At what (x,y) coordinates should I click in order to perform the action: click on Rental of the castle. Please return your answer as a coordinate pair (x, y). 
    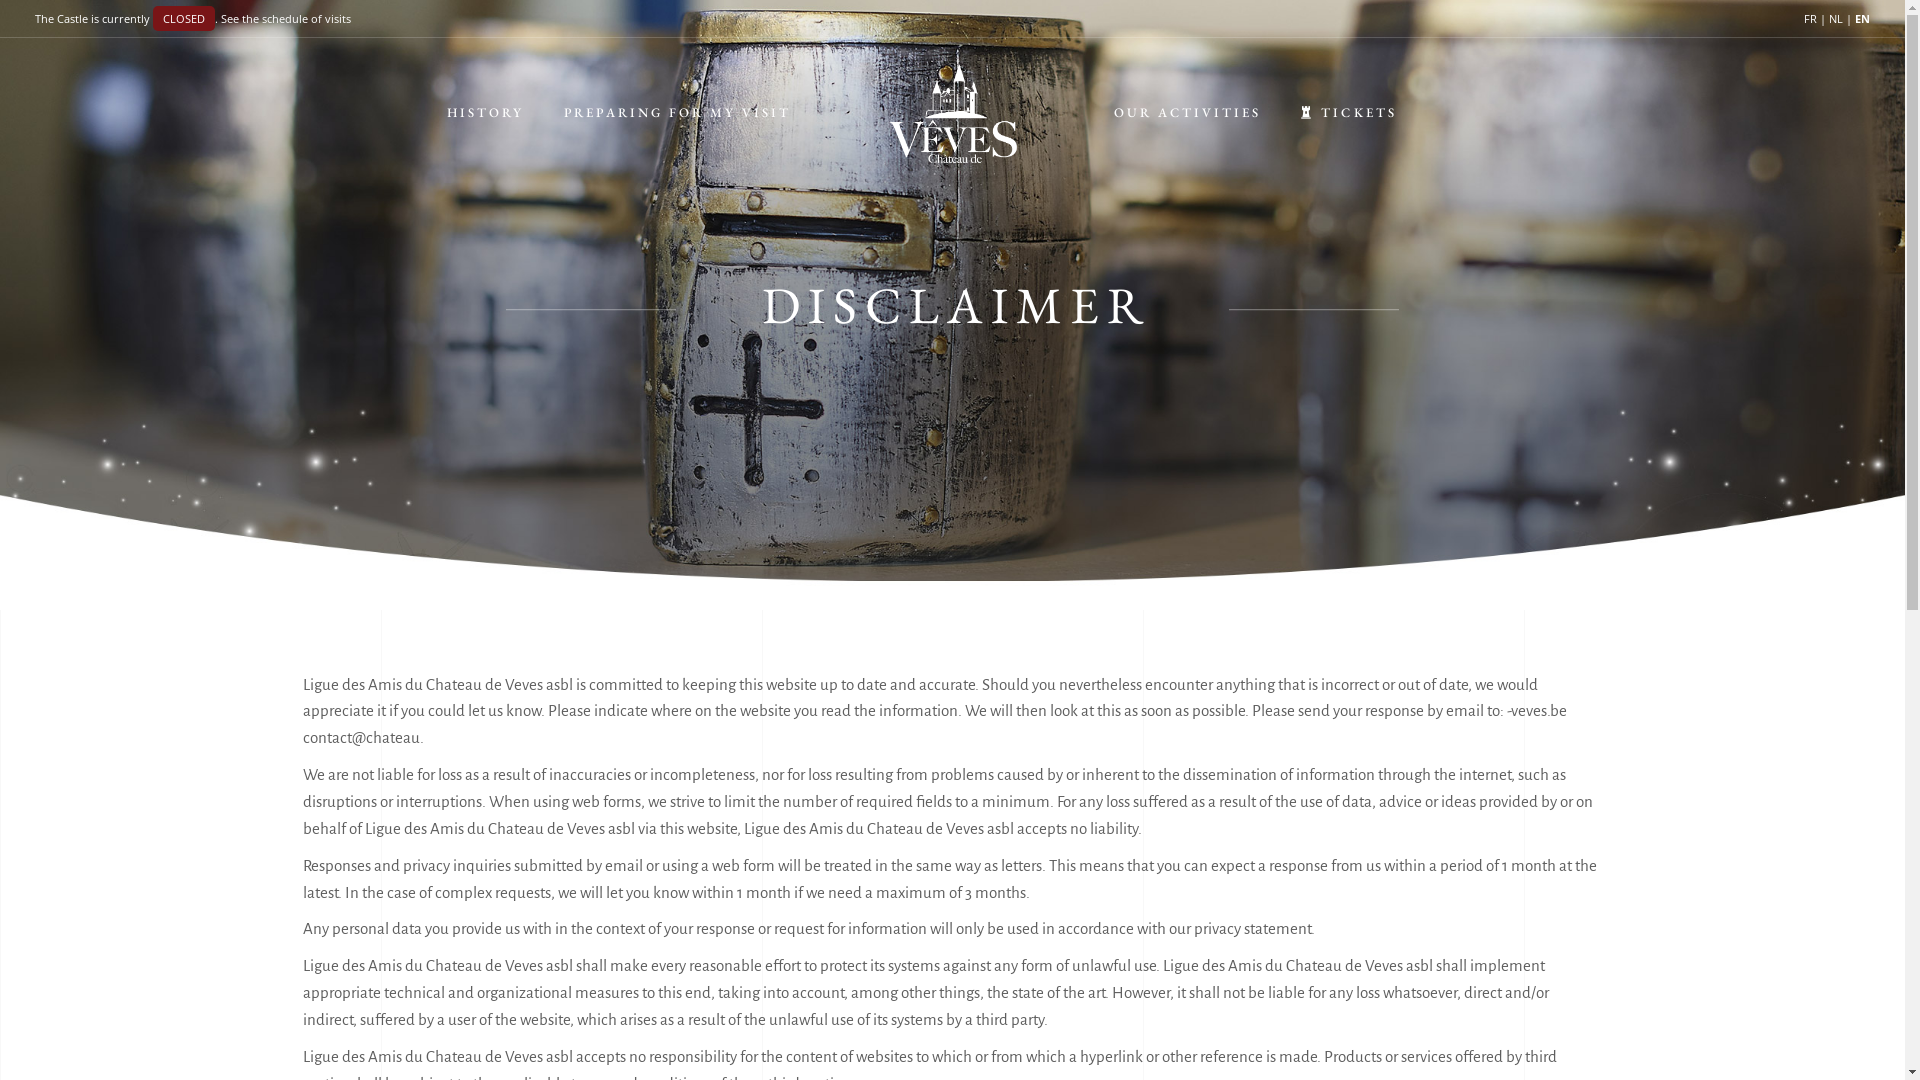
    Looking at the image, I should click on (697, 830).